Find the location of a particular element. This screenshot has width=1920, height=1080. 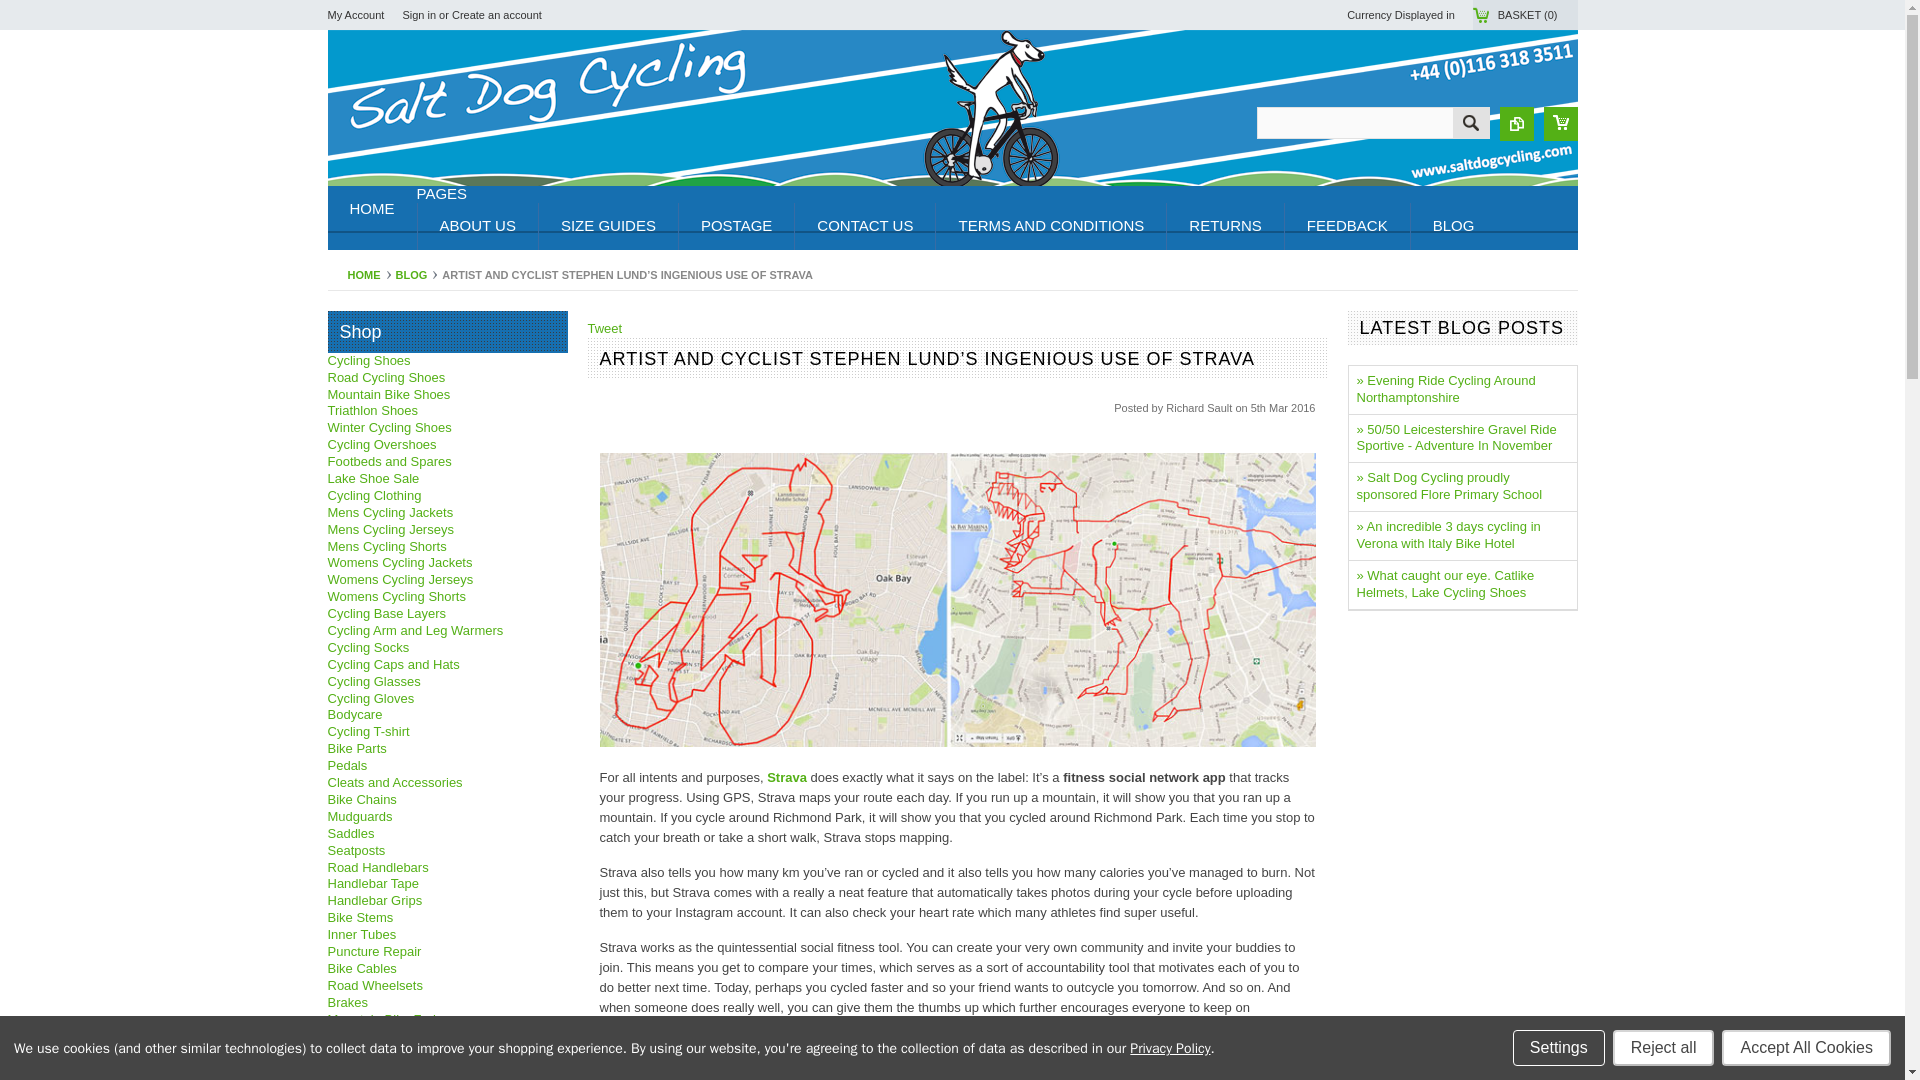

view cart is located at coordinates (1560, 122).